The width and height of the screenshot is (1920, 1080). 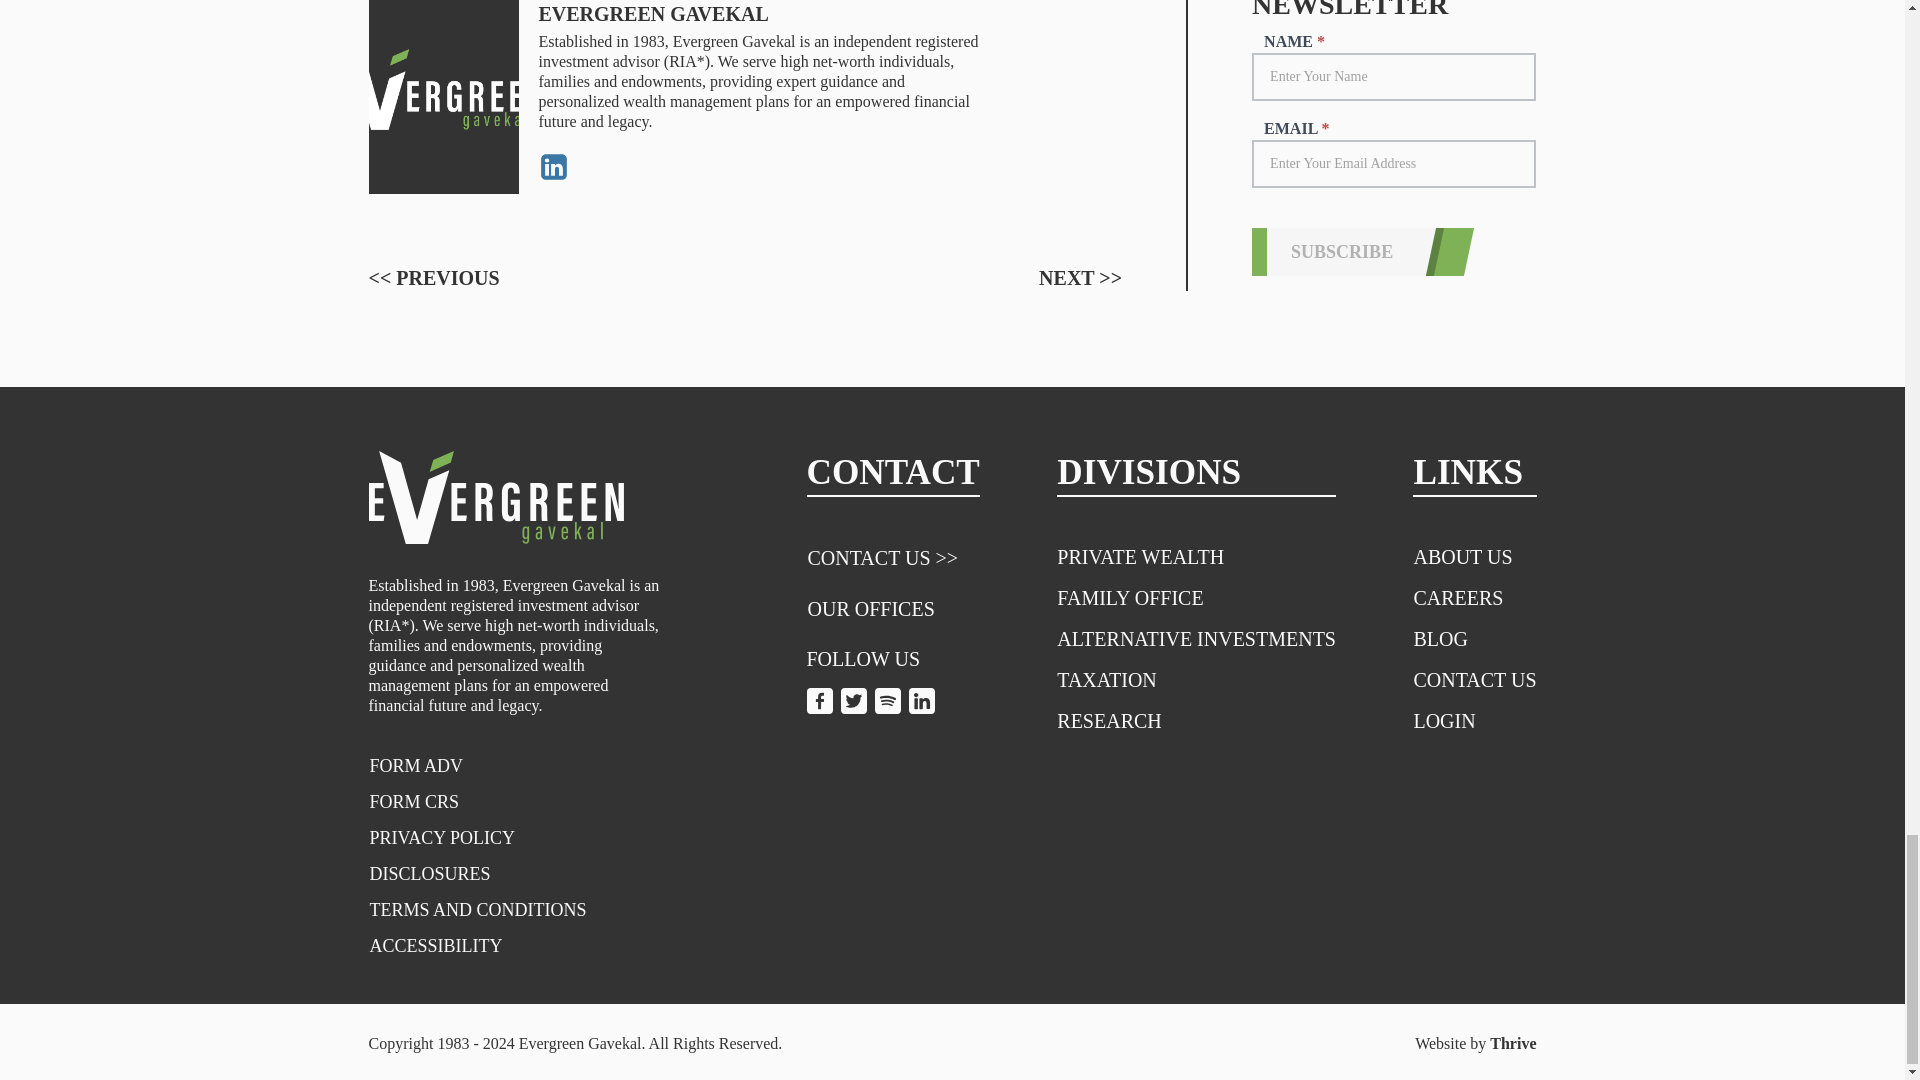 What do you see at coordinates (414, 802) in the screenshot?
I see `FORM CRS` at bounding box center [414, 802].